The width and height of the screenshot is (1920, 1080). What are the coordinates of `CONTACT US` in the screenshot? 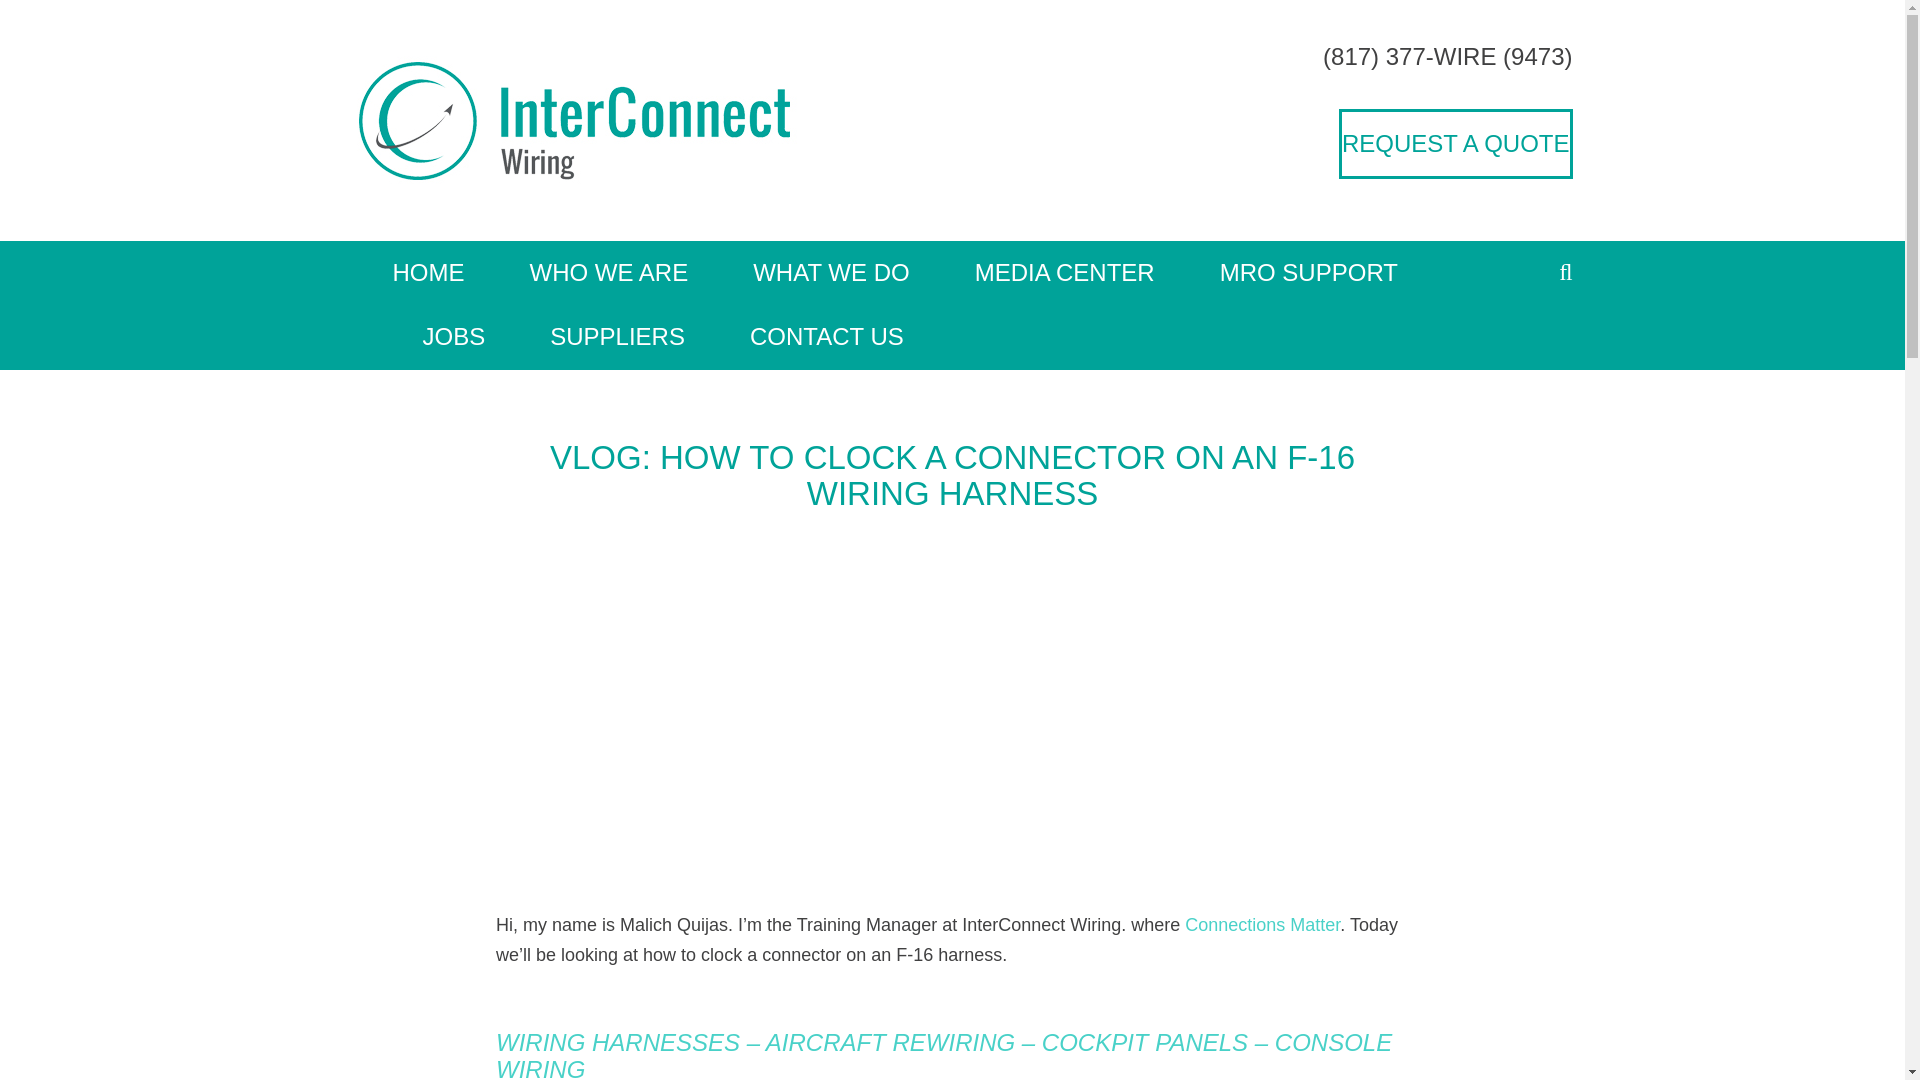 It's located at (812, 336).